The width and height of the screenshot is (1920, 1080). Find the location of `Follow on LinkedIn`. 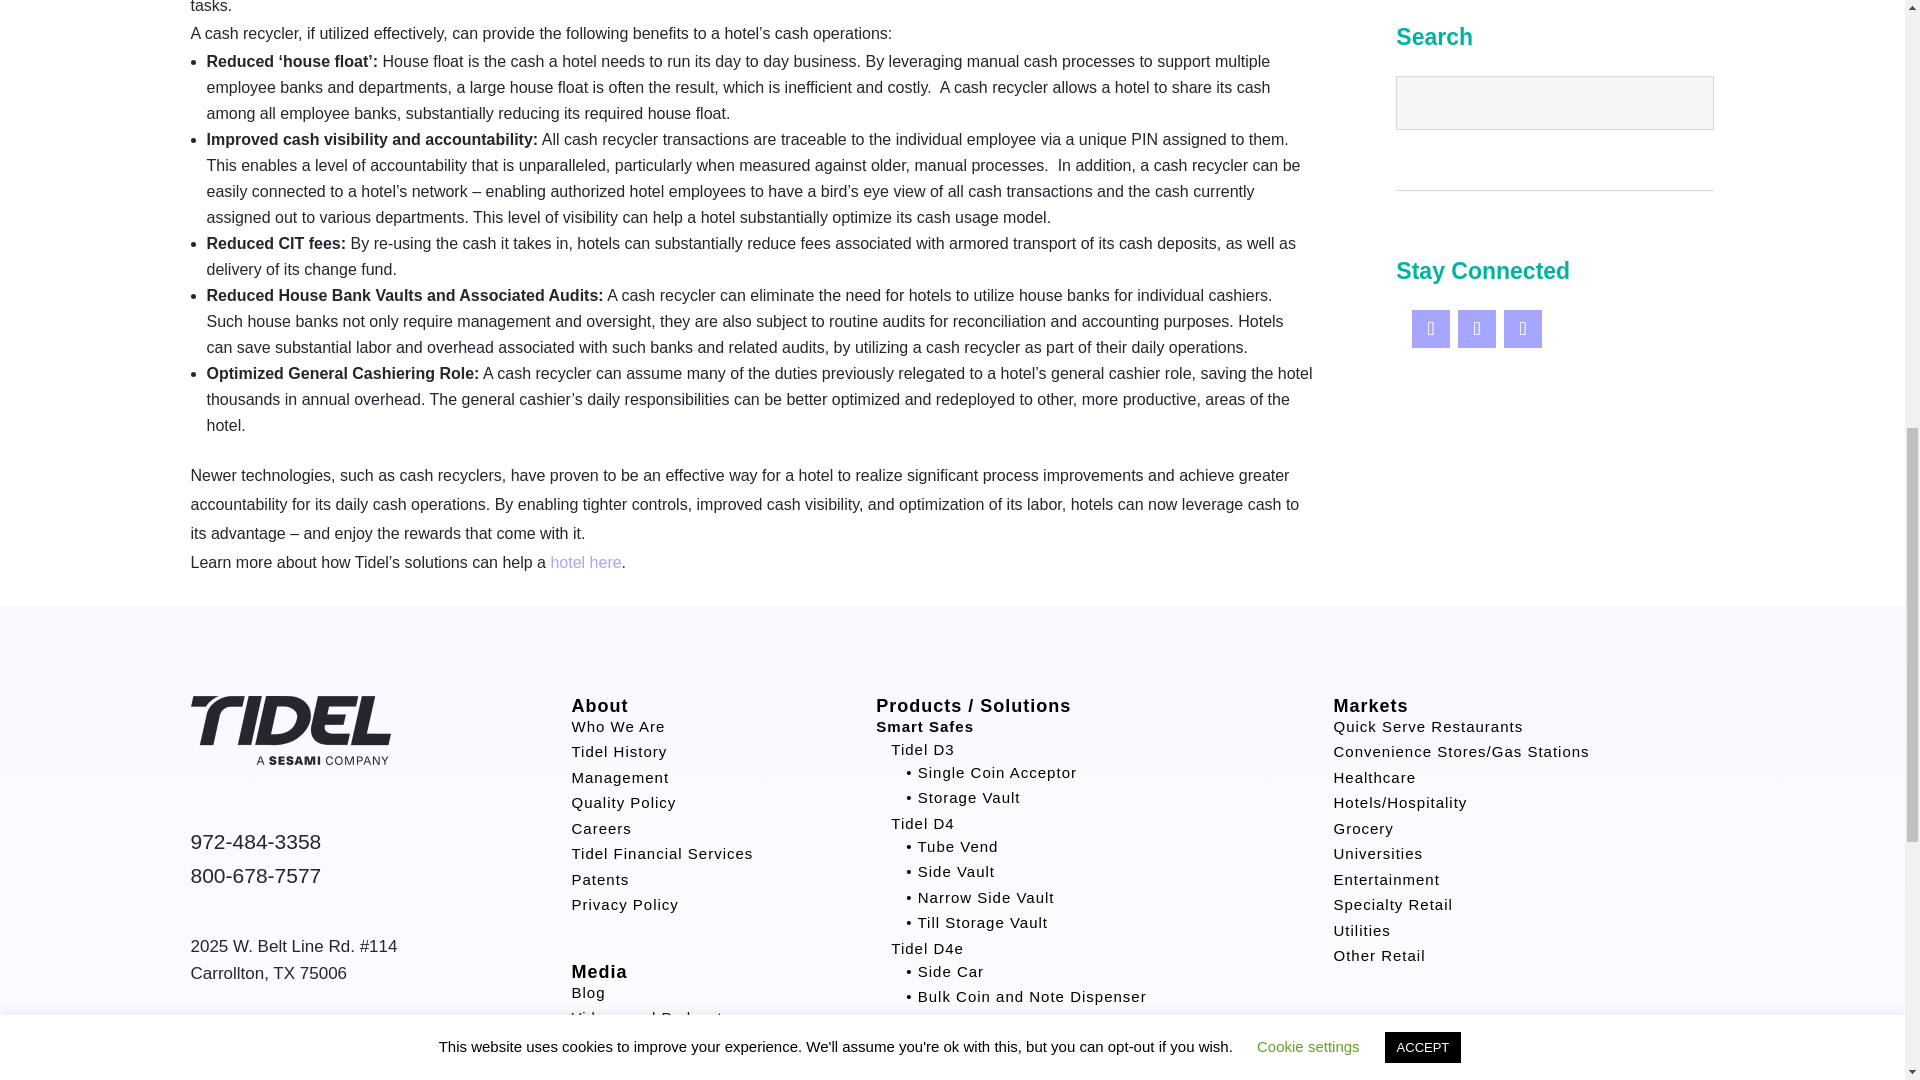

Follow on LinkedIn is located at coordinates (1522, 328).